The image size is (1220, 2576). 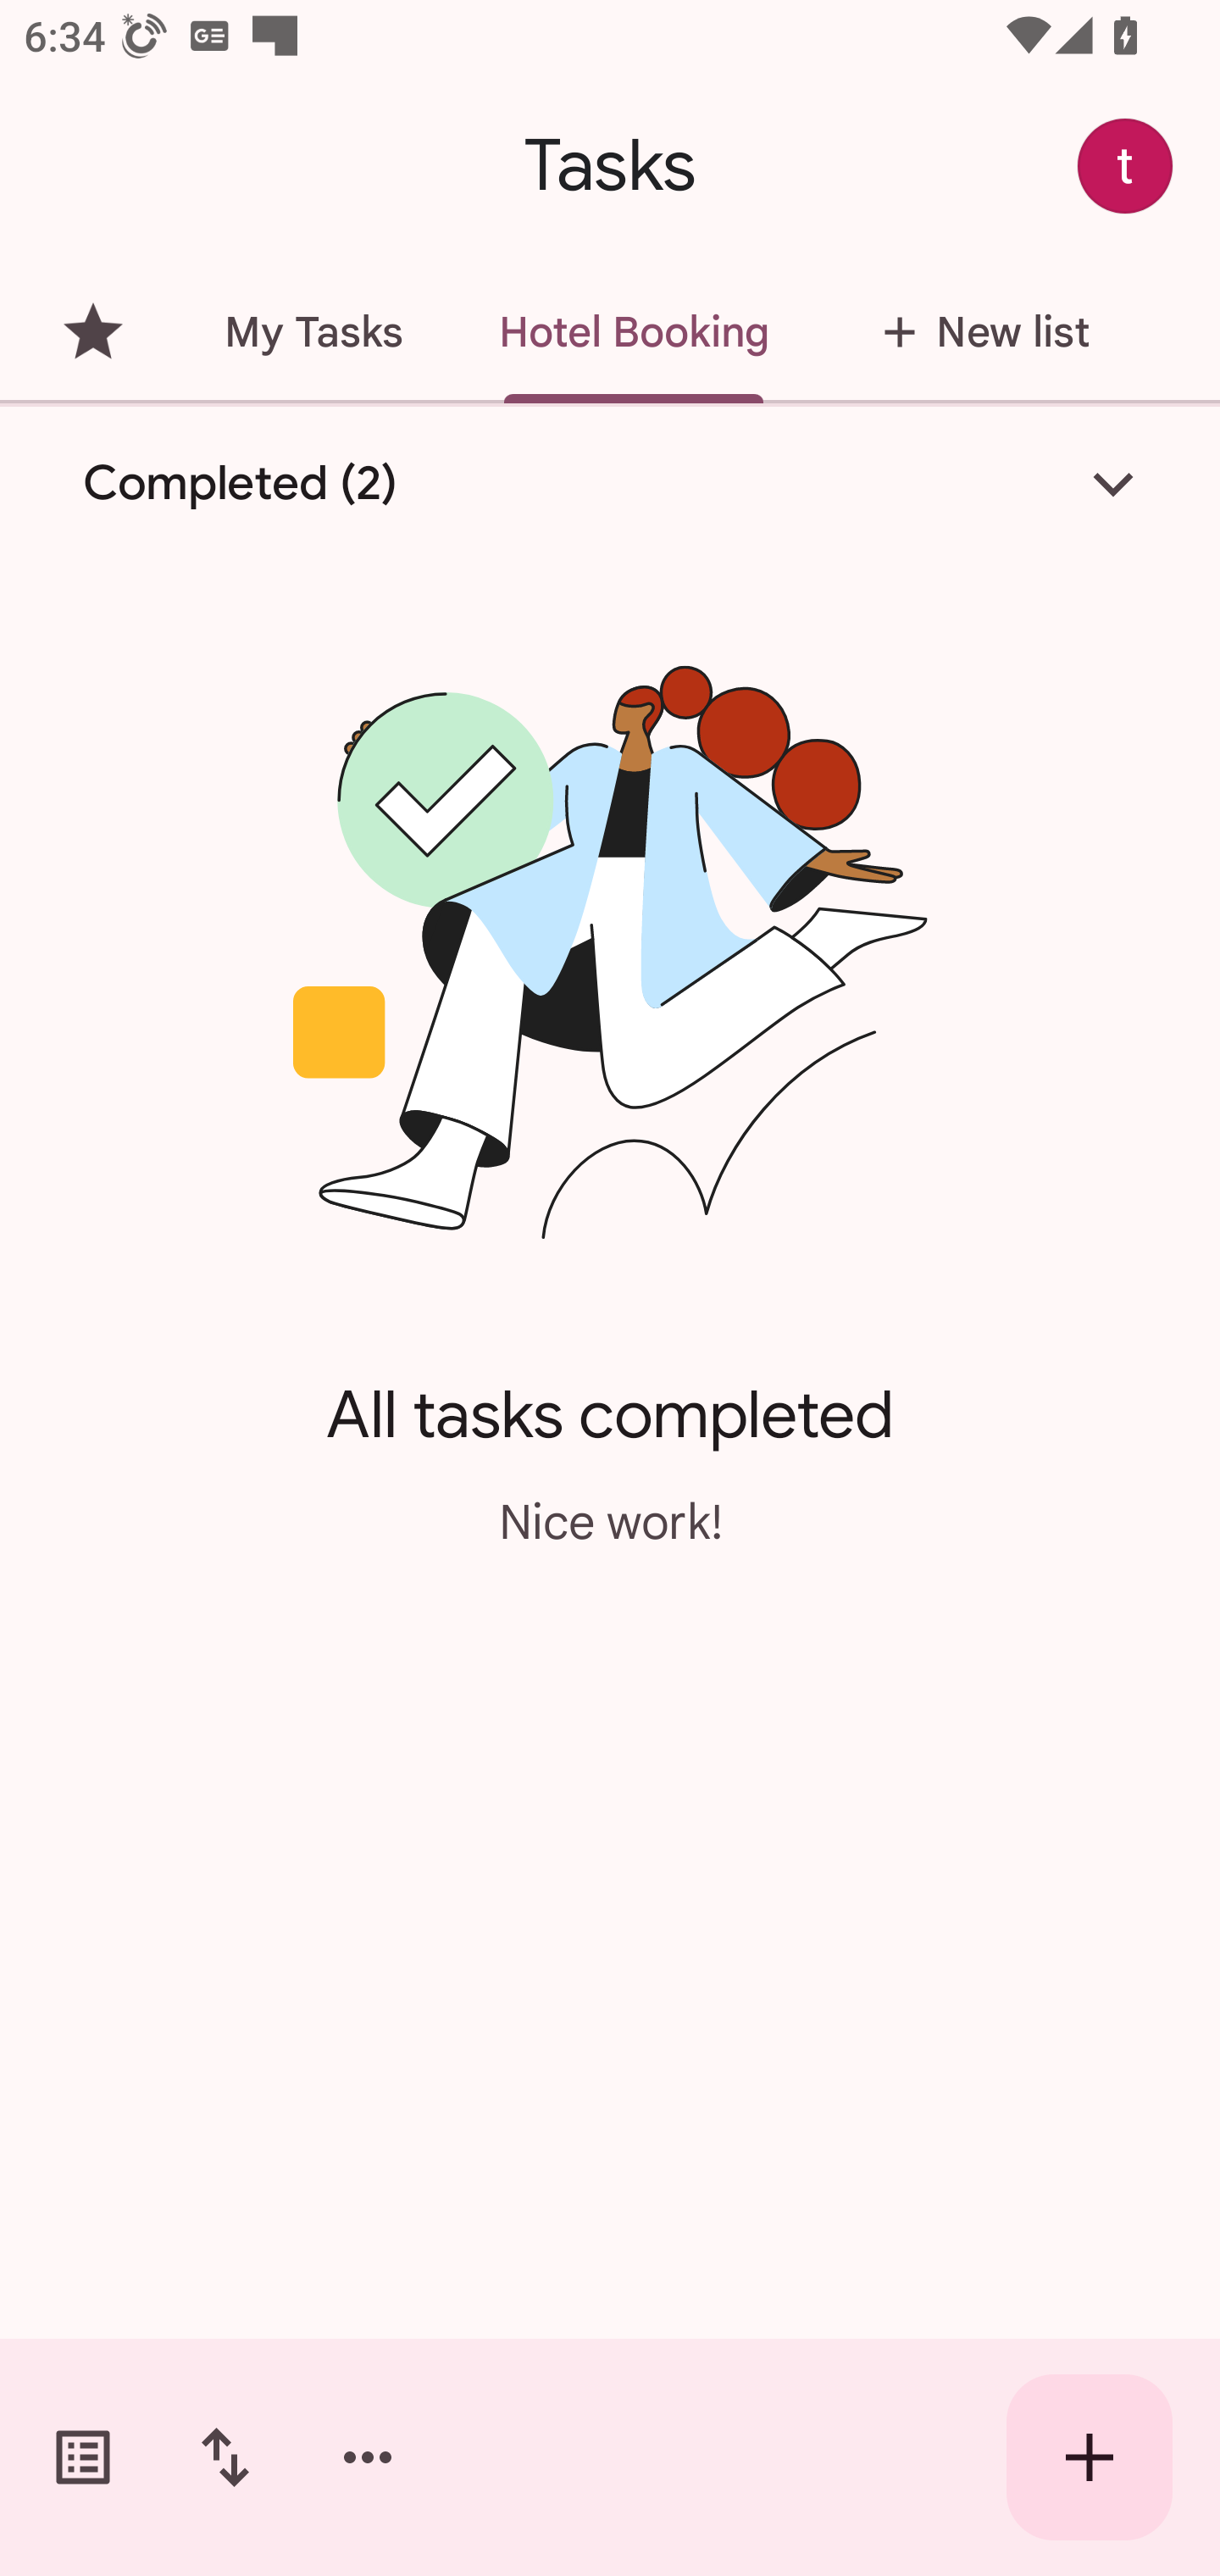 What do you see at coordinates (976, 332) in the screenshot?
I see `New list` at bounding box center [976, 332].